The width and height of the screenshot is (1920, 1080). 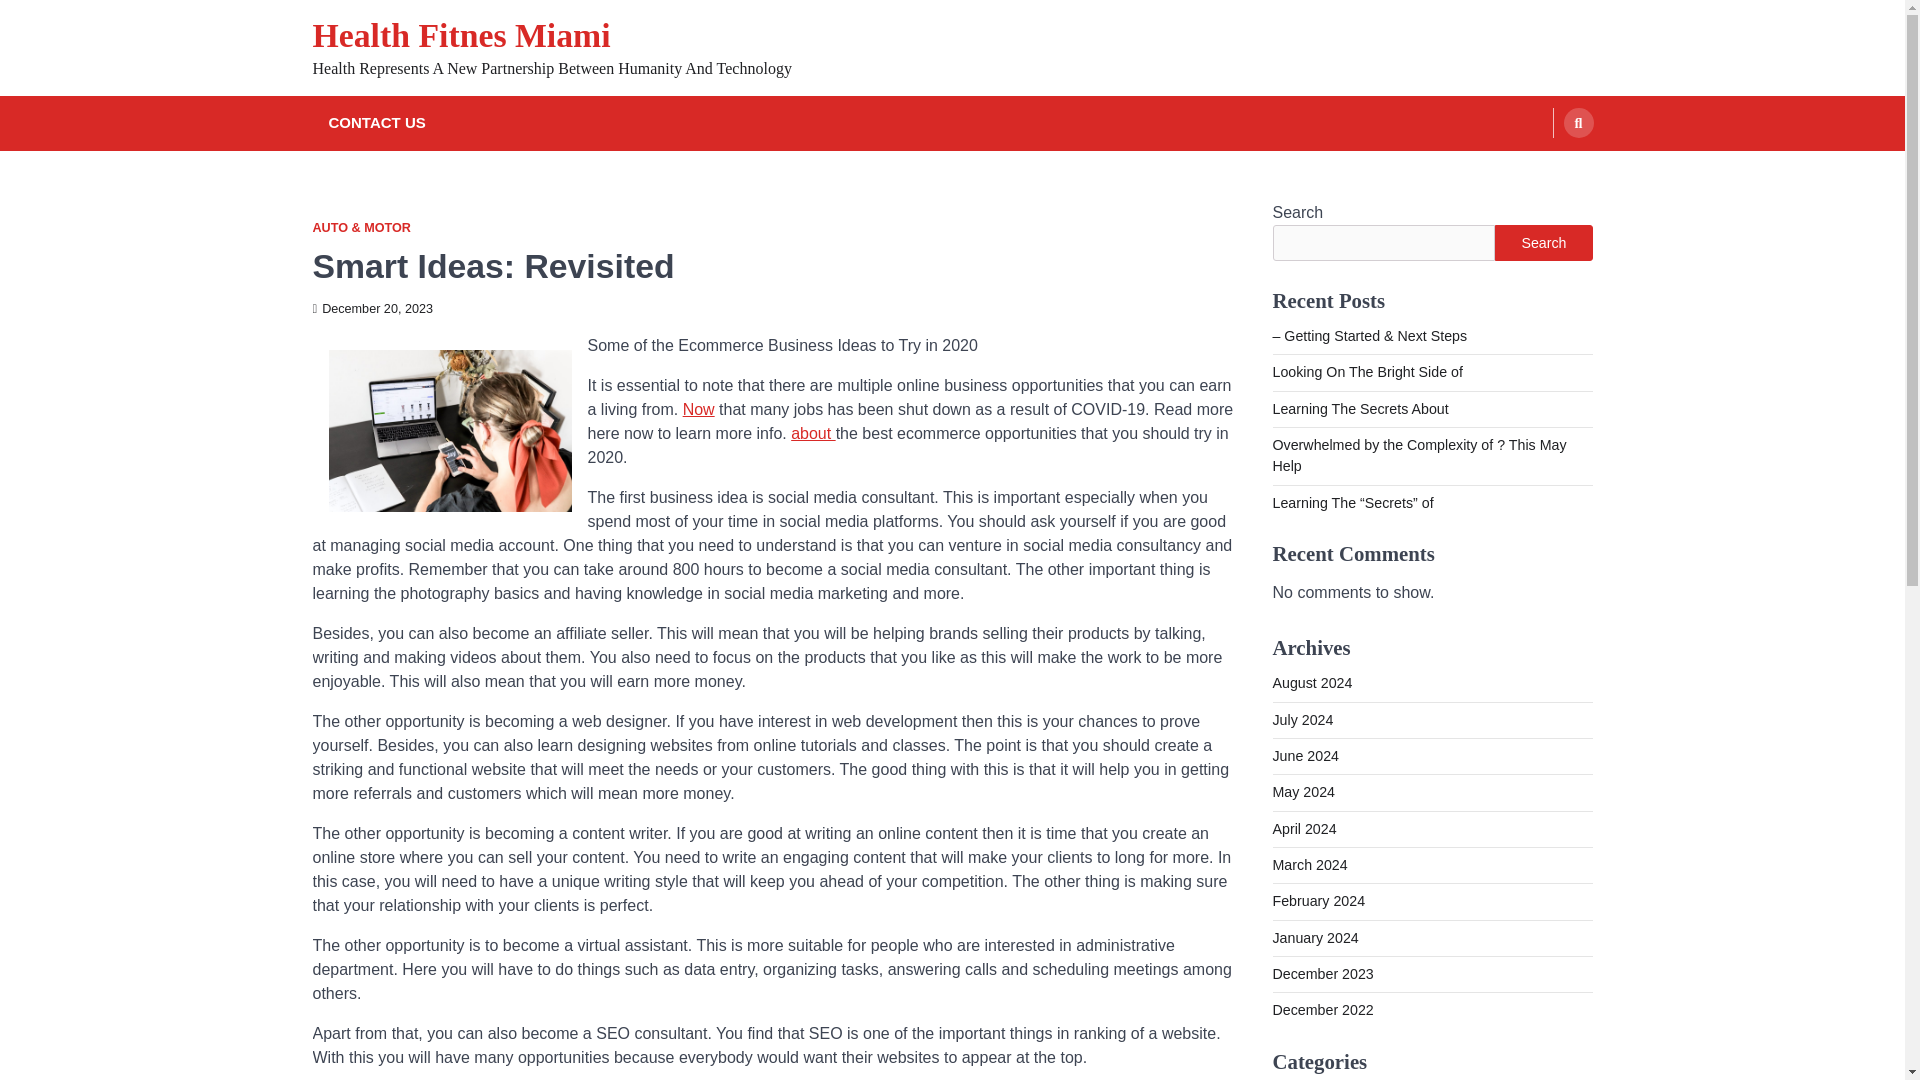 What do you see at coordinates (1543, 242) in the screenshot?
I see `Search` at bounding box center [1543, 242].